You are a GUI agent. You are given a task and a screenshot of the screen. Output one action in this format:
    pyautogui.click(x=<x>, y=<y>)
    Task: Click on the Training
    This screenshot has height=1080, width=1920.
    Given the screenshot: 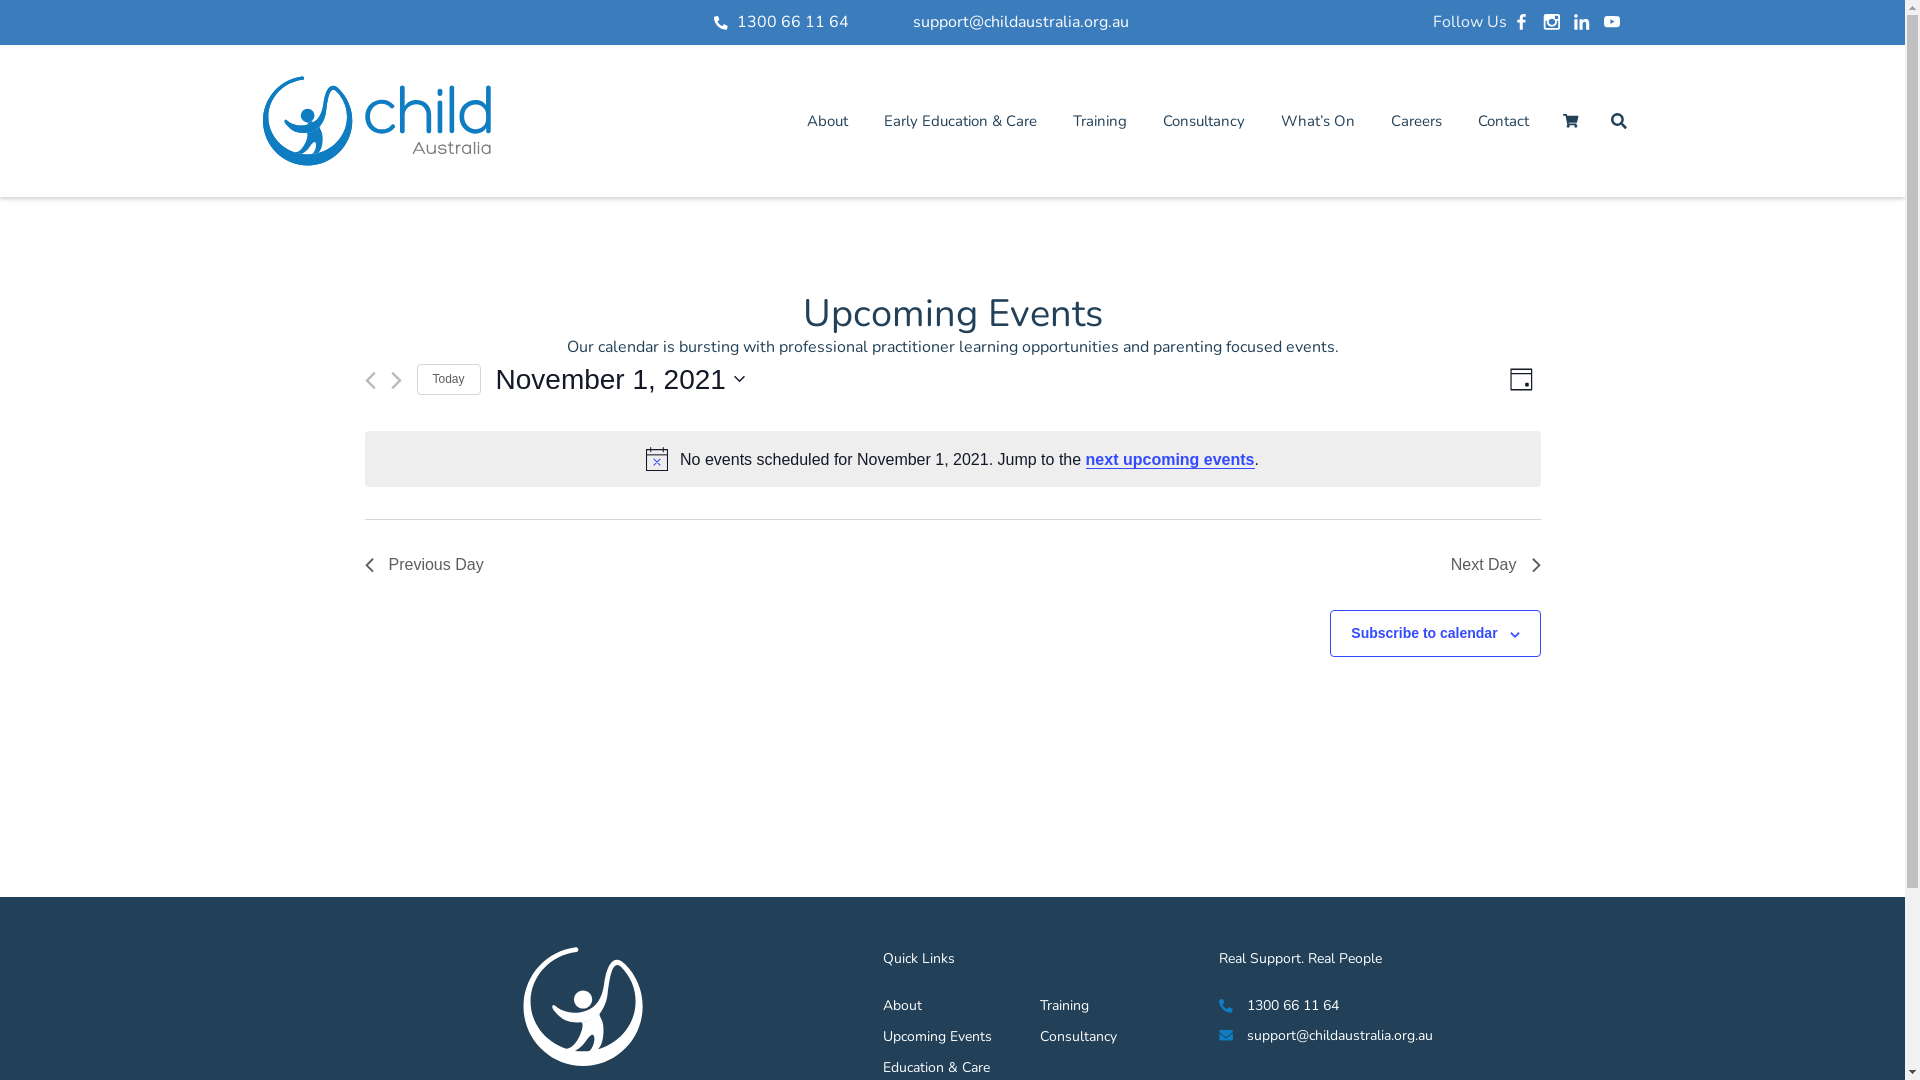 What is the action you would take?
    pyautogui.click(x=1094, y=1006)
    